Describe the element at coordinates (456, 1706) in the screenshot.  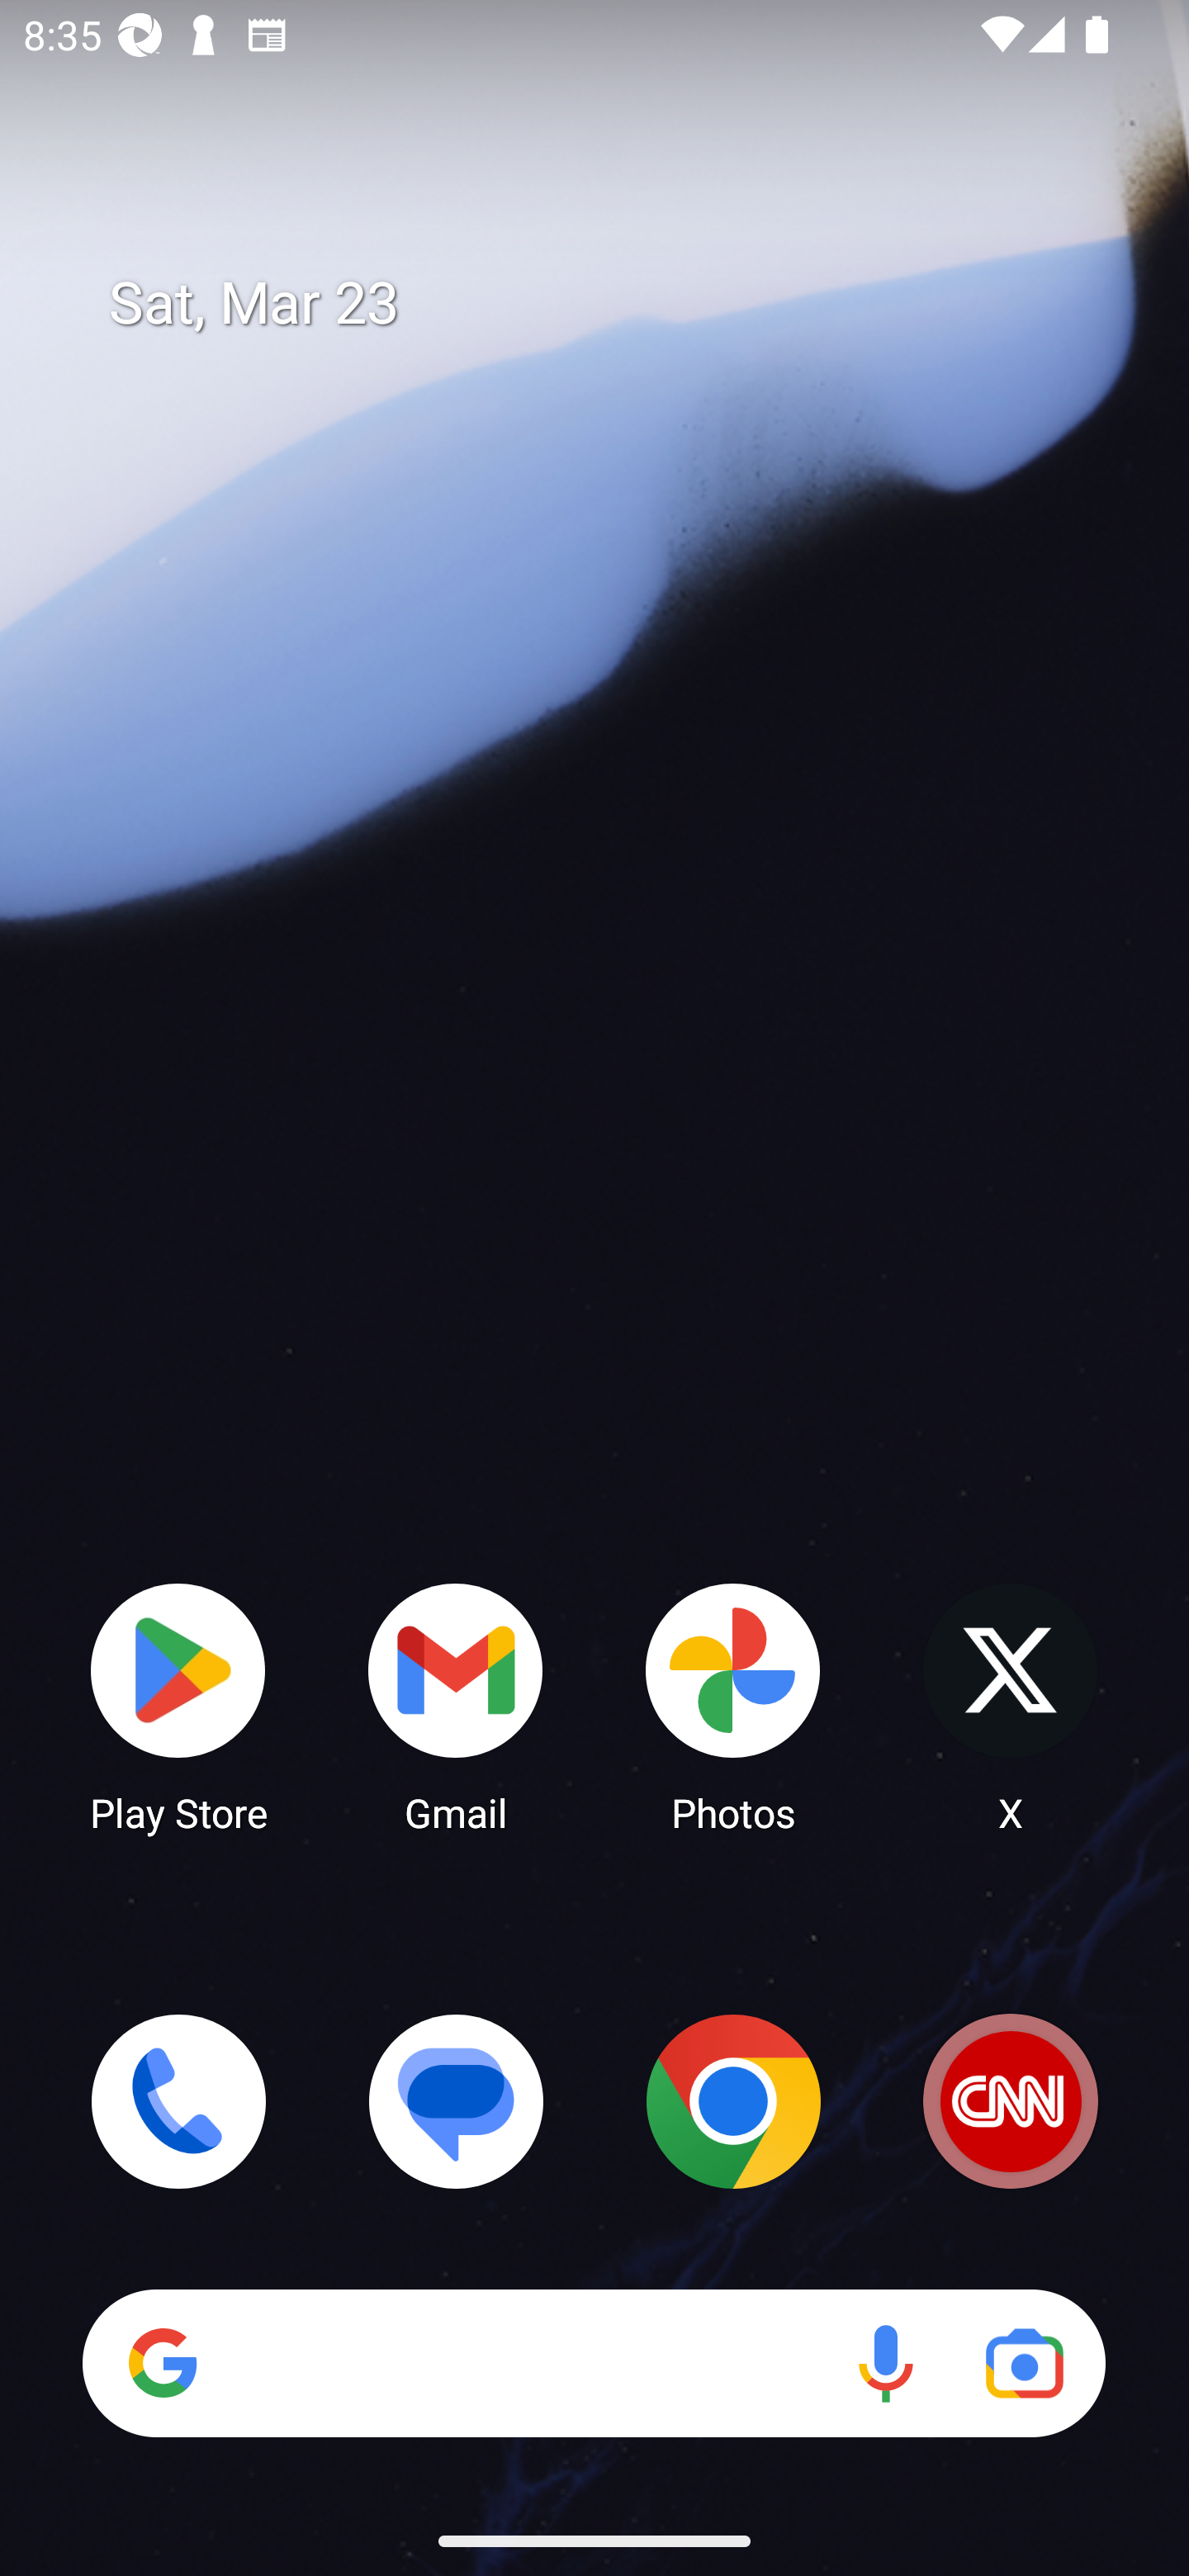
I see `Gmail` at that location.